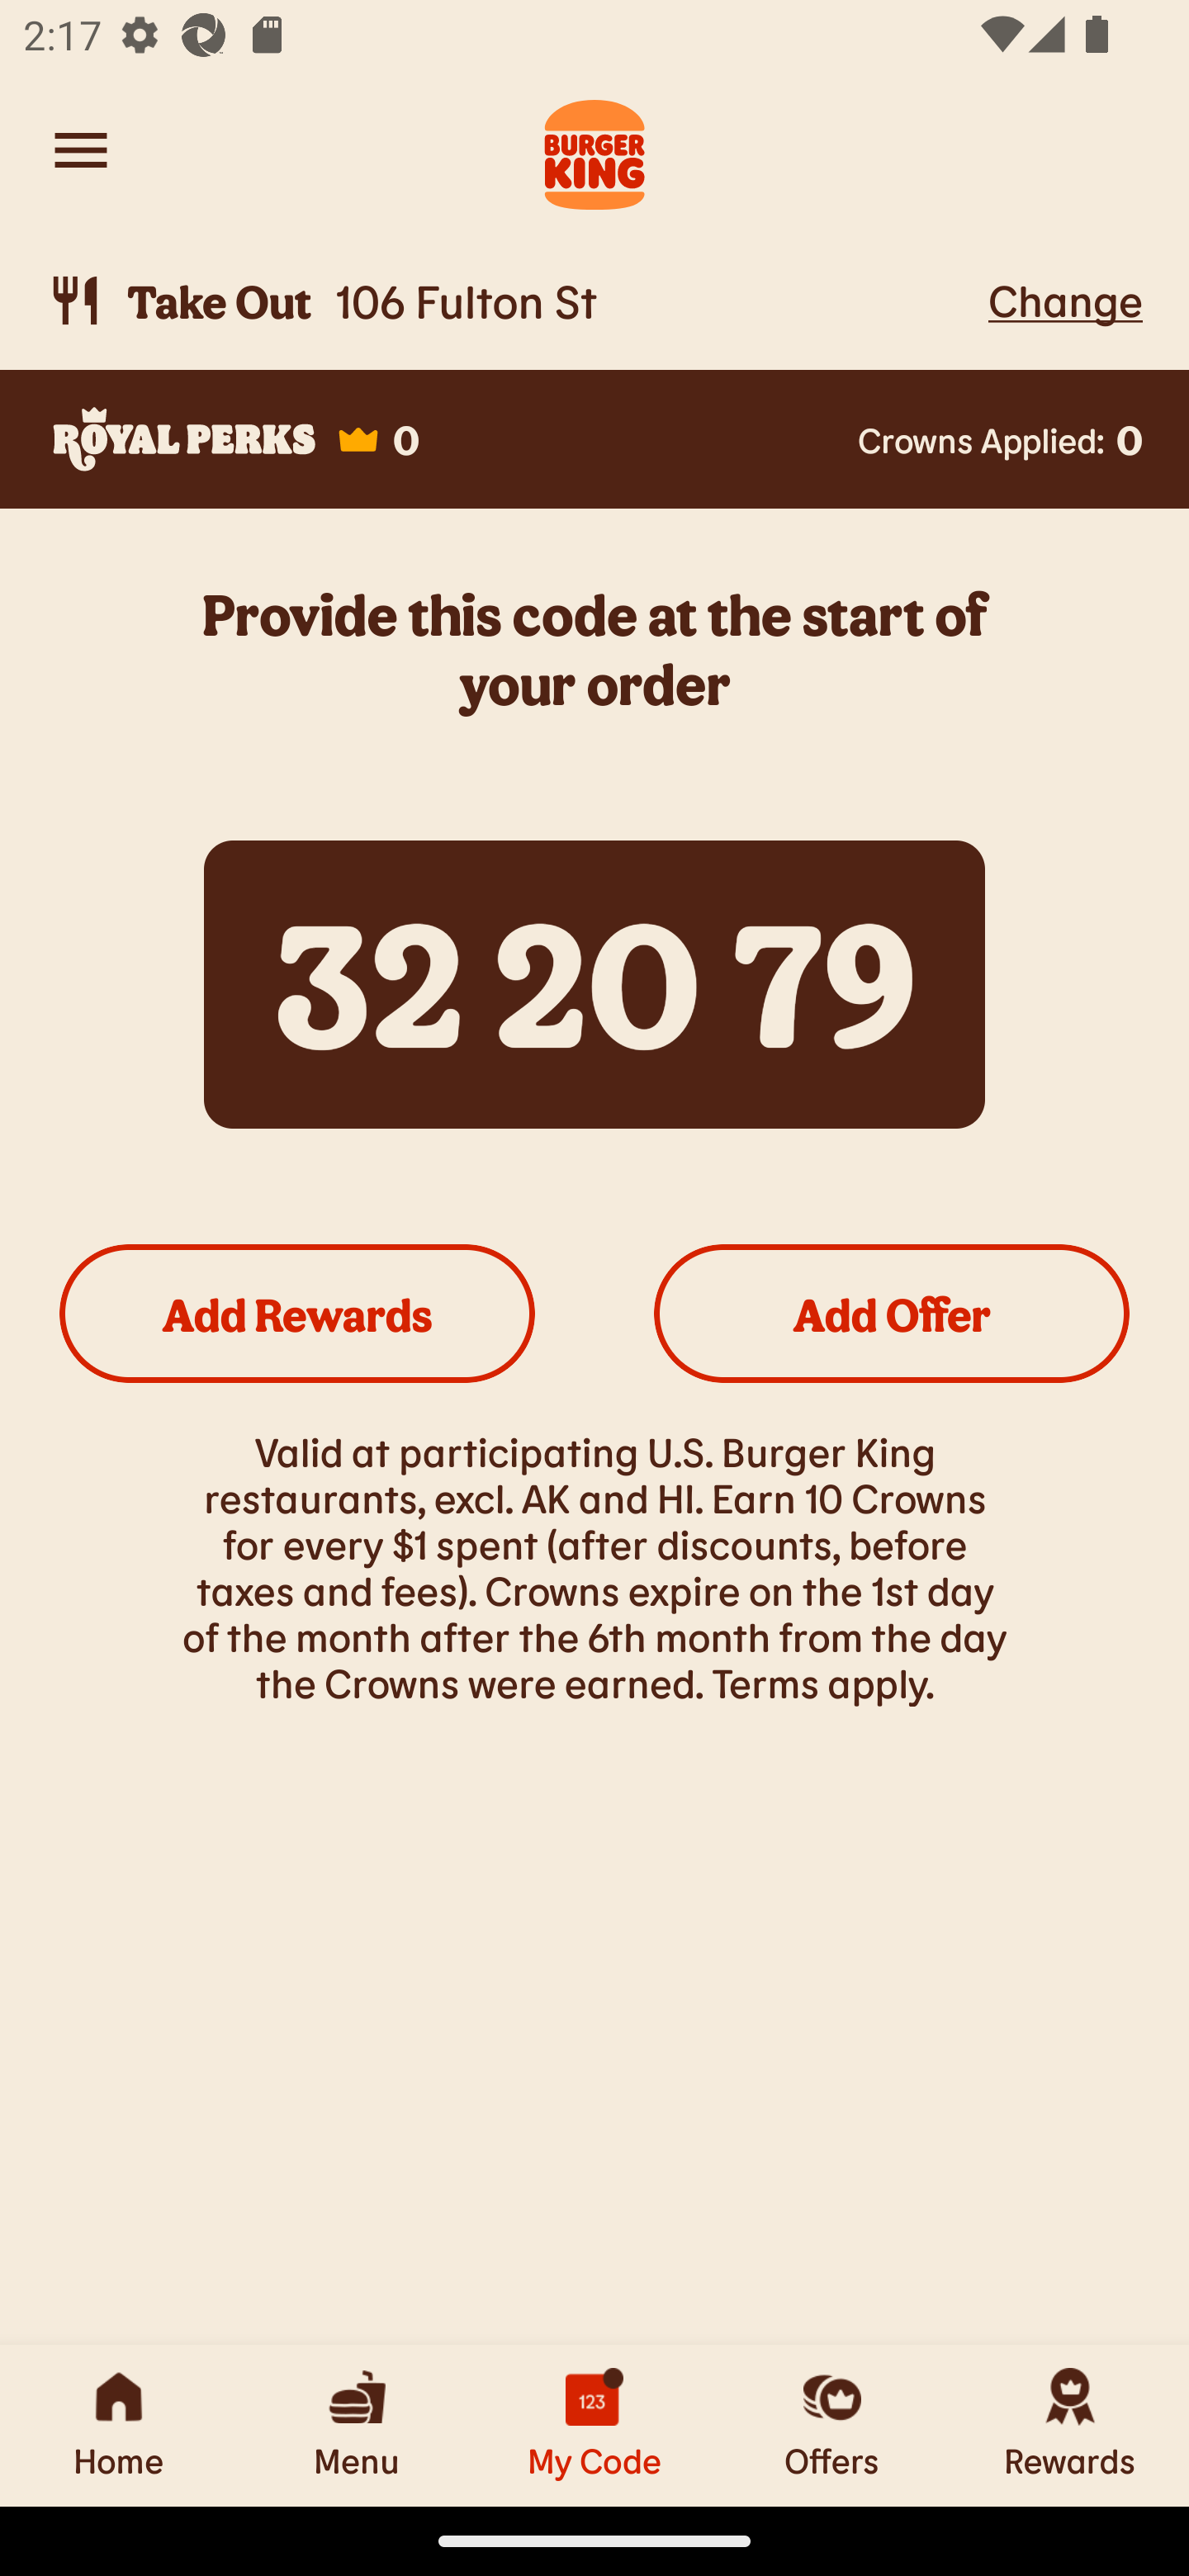 This screenshot has width=1189, height=2576. Describe the element at coordinates (832, 2425) in the screenshot. I see `Offers` at that location.